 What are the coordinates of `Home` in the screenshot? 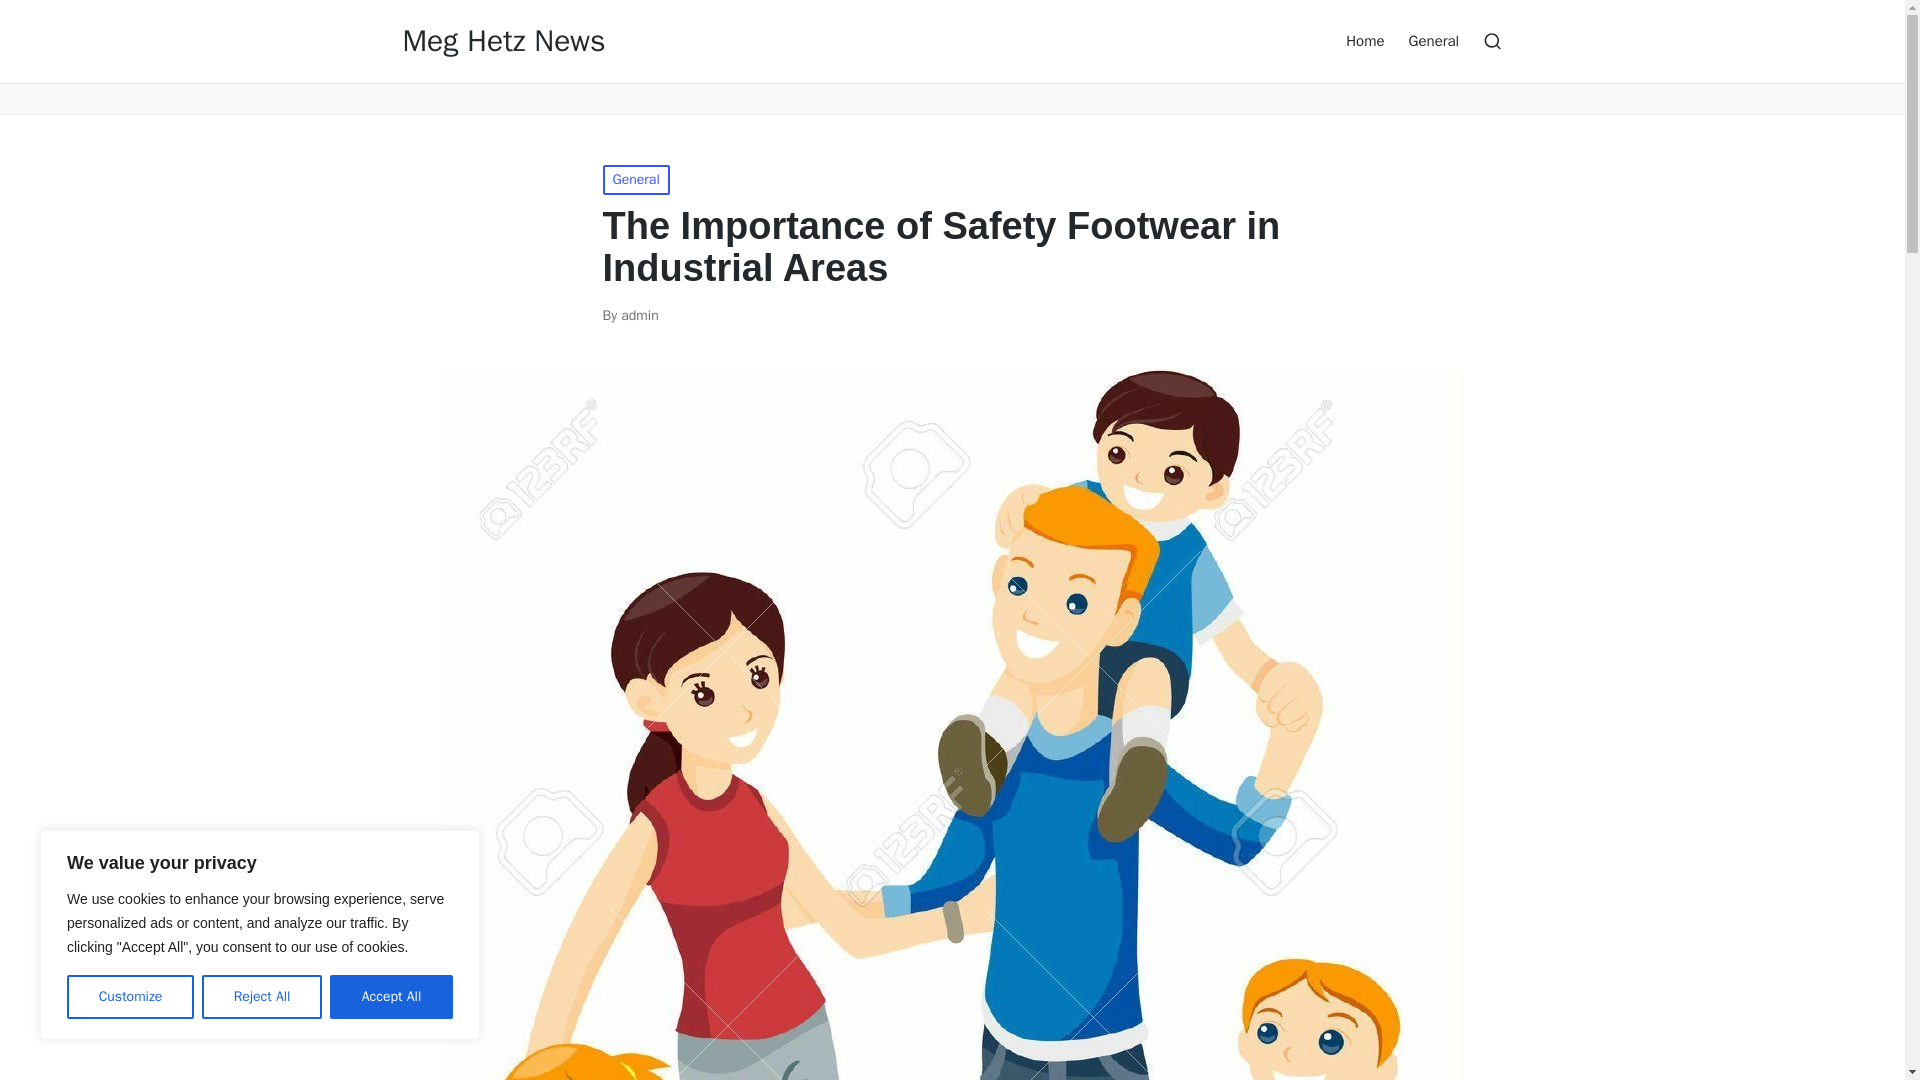 It's located at (1364, 40).